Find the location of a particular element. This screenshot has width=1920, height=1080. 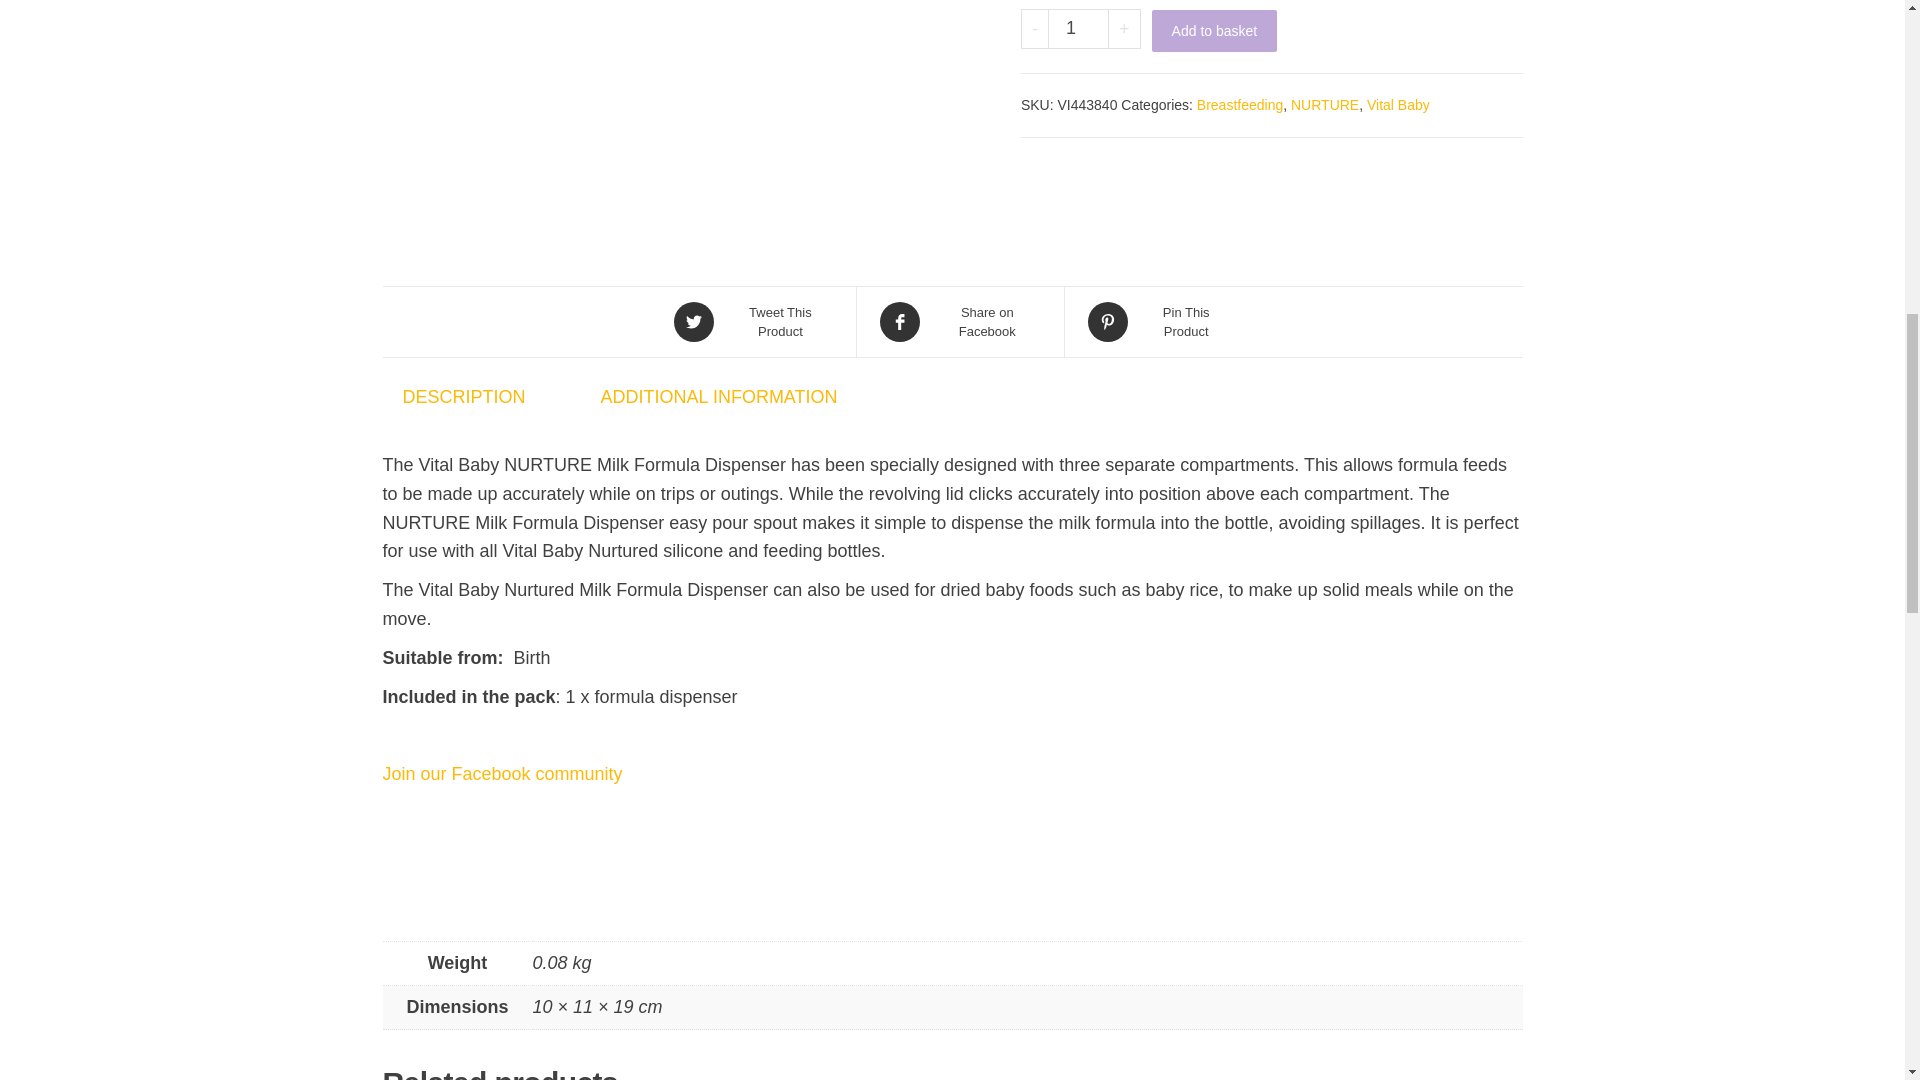

Vital Baby is located at coordinates (1398, 105).